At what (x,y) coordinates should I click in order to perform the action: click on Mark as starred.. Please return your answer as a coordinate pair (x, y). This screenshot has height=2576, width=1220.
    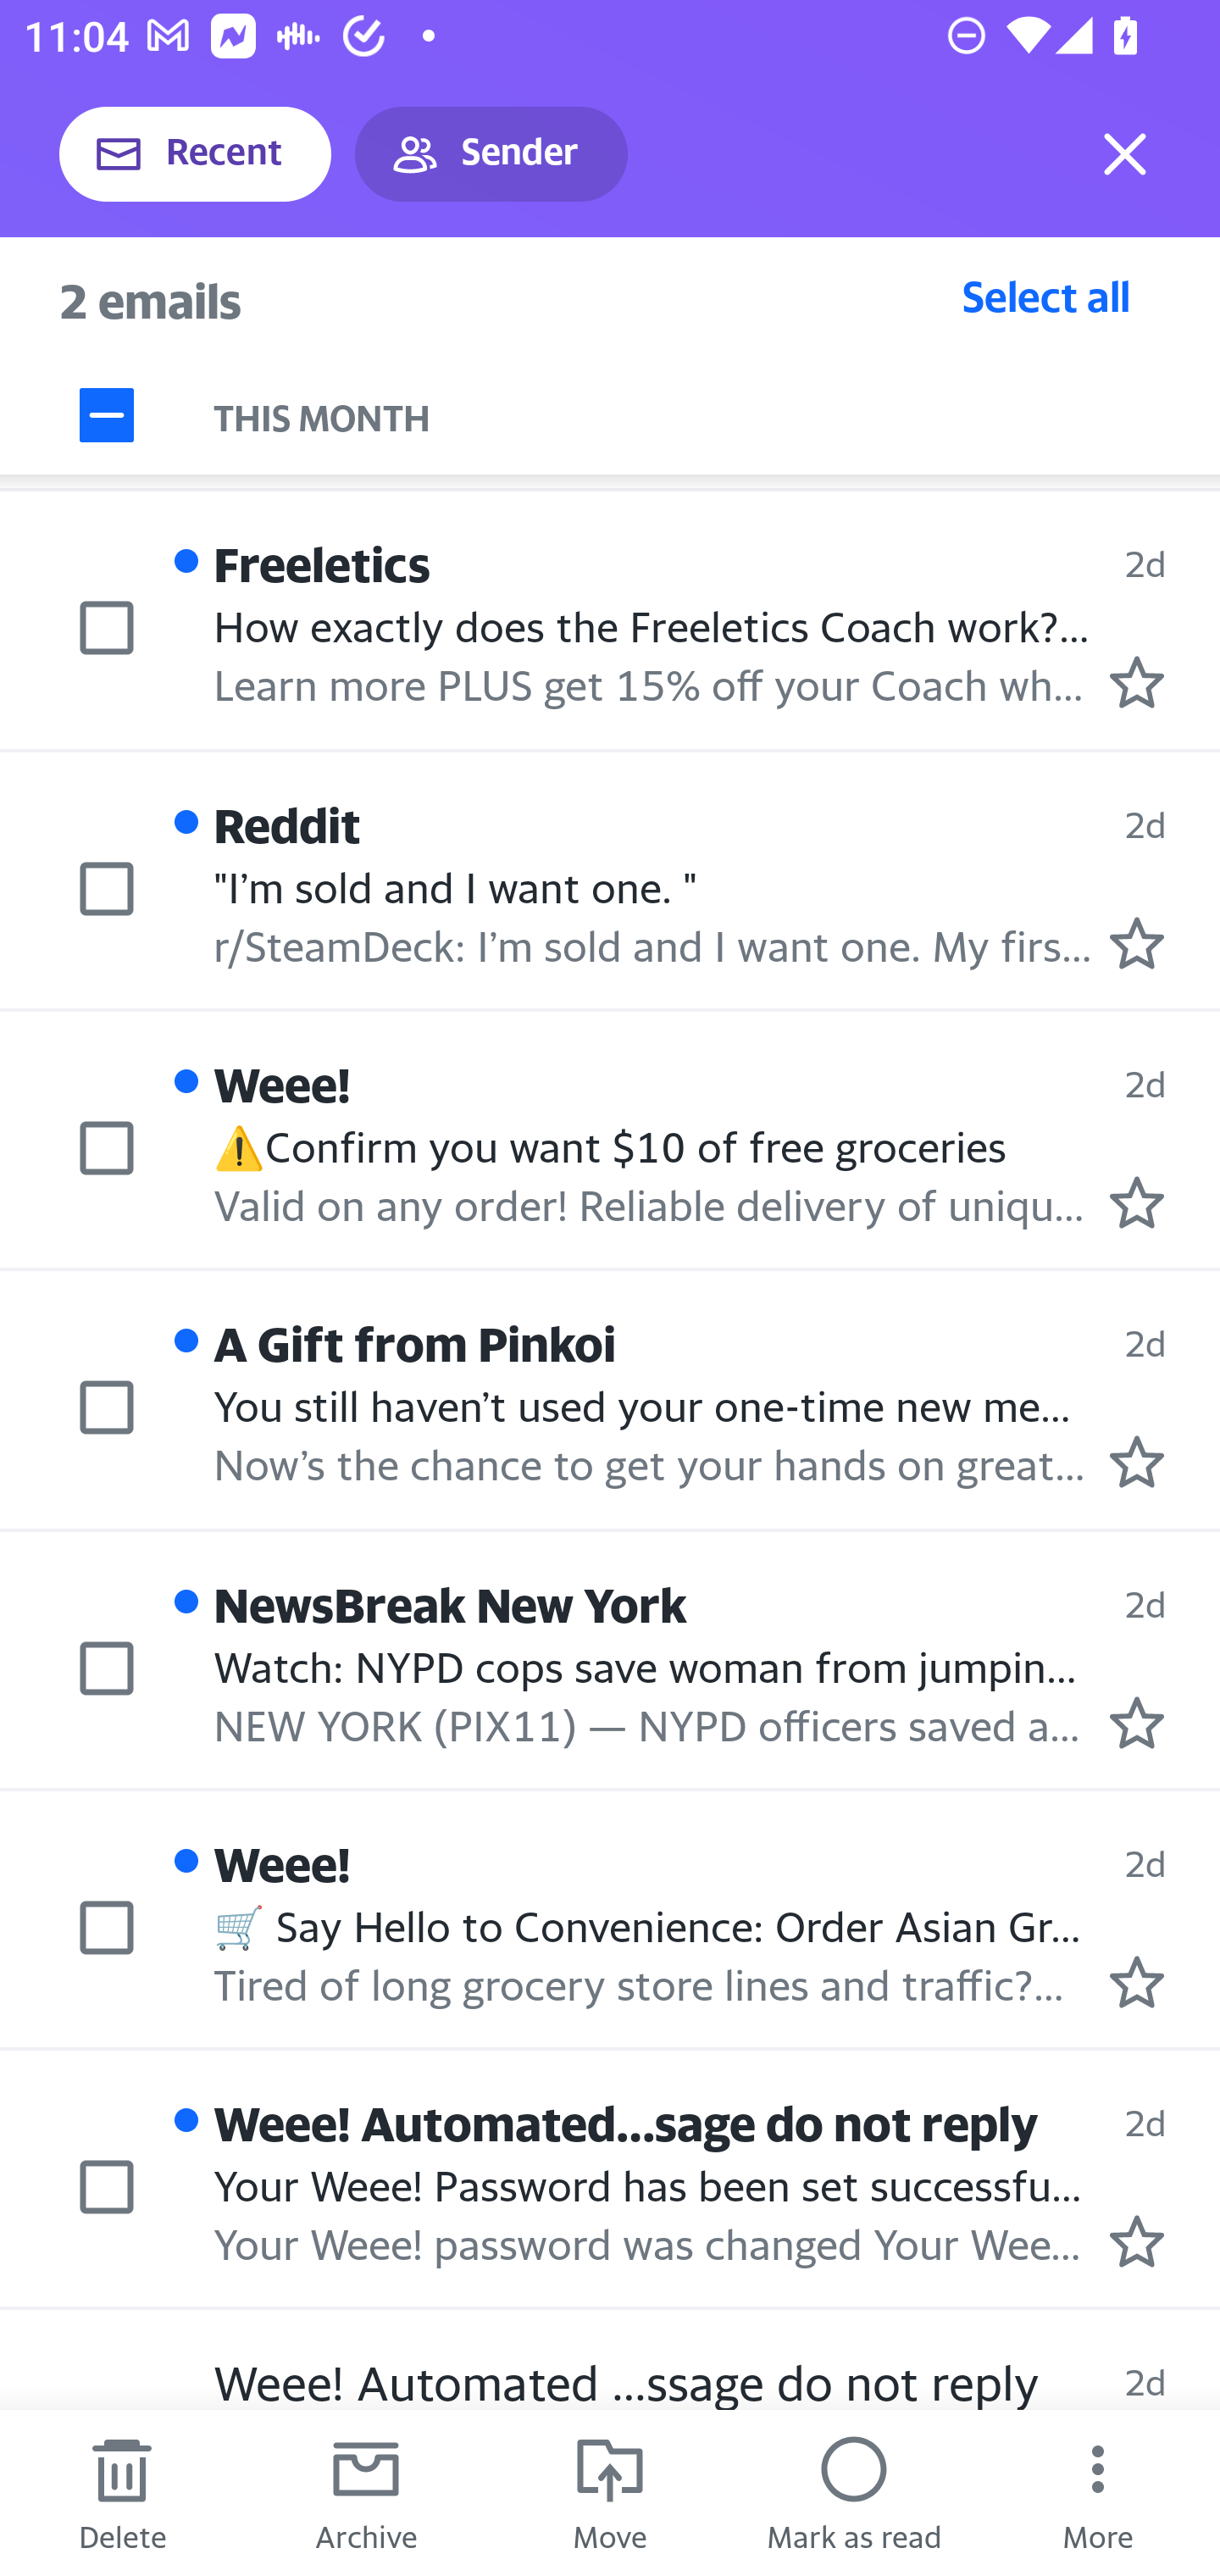
    Looking at the image, I should click on (1137, 1462).